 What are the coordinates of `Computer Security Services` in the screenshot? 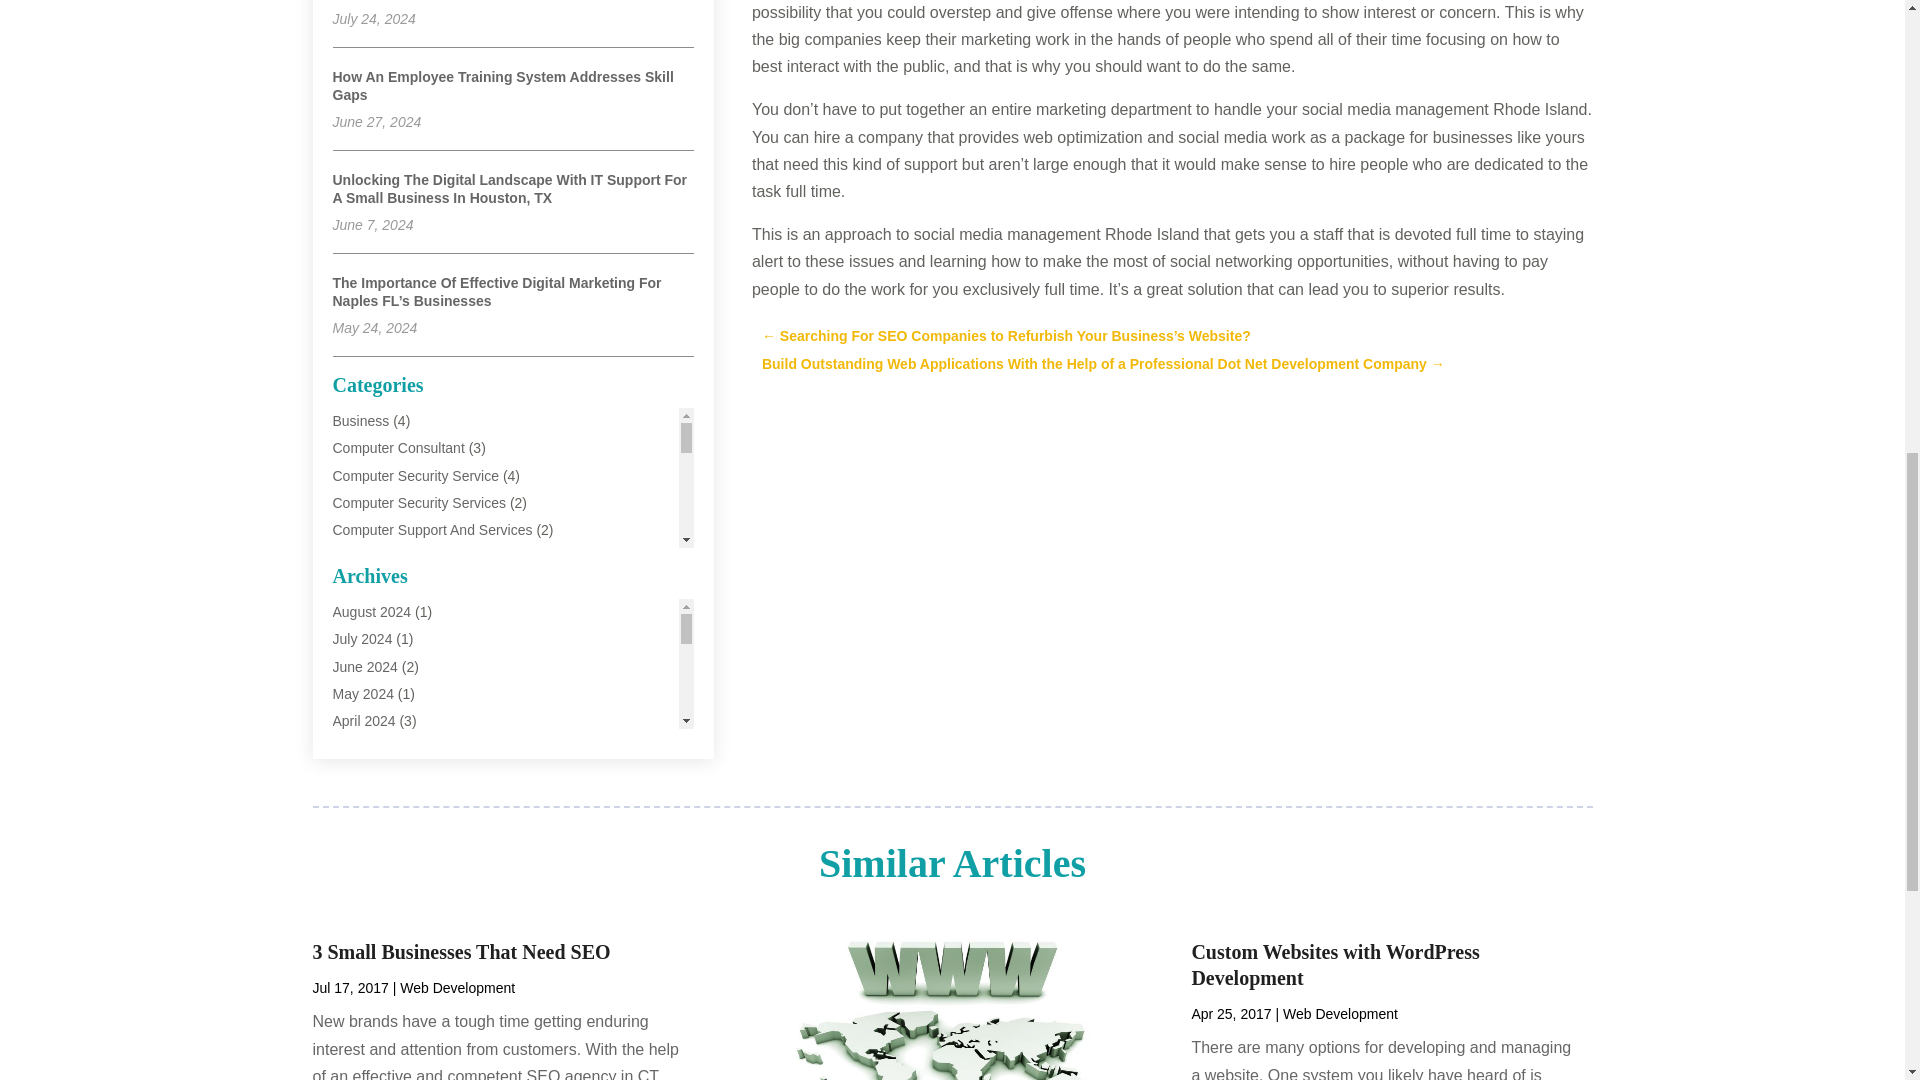 It's located at (419, 502).